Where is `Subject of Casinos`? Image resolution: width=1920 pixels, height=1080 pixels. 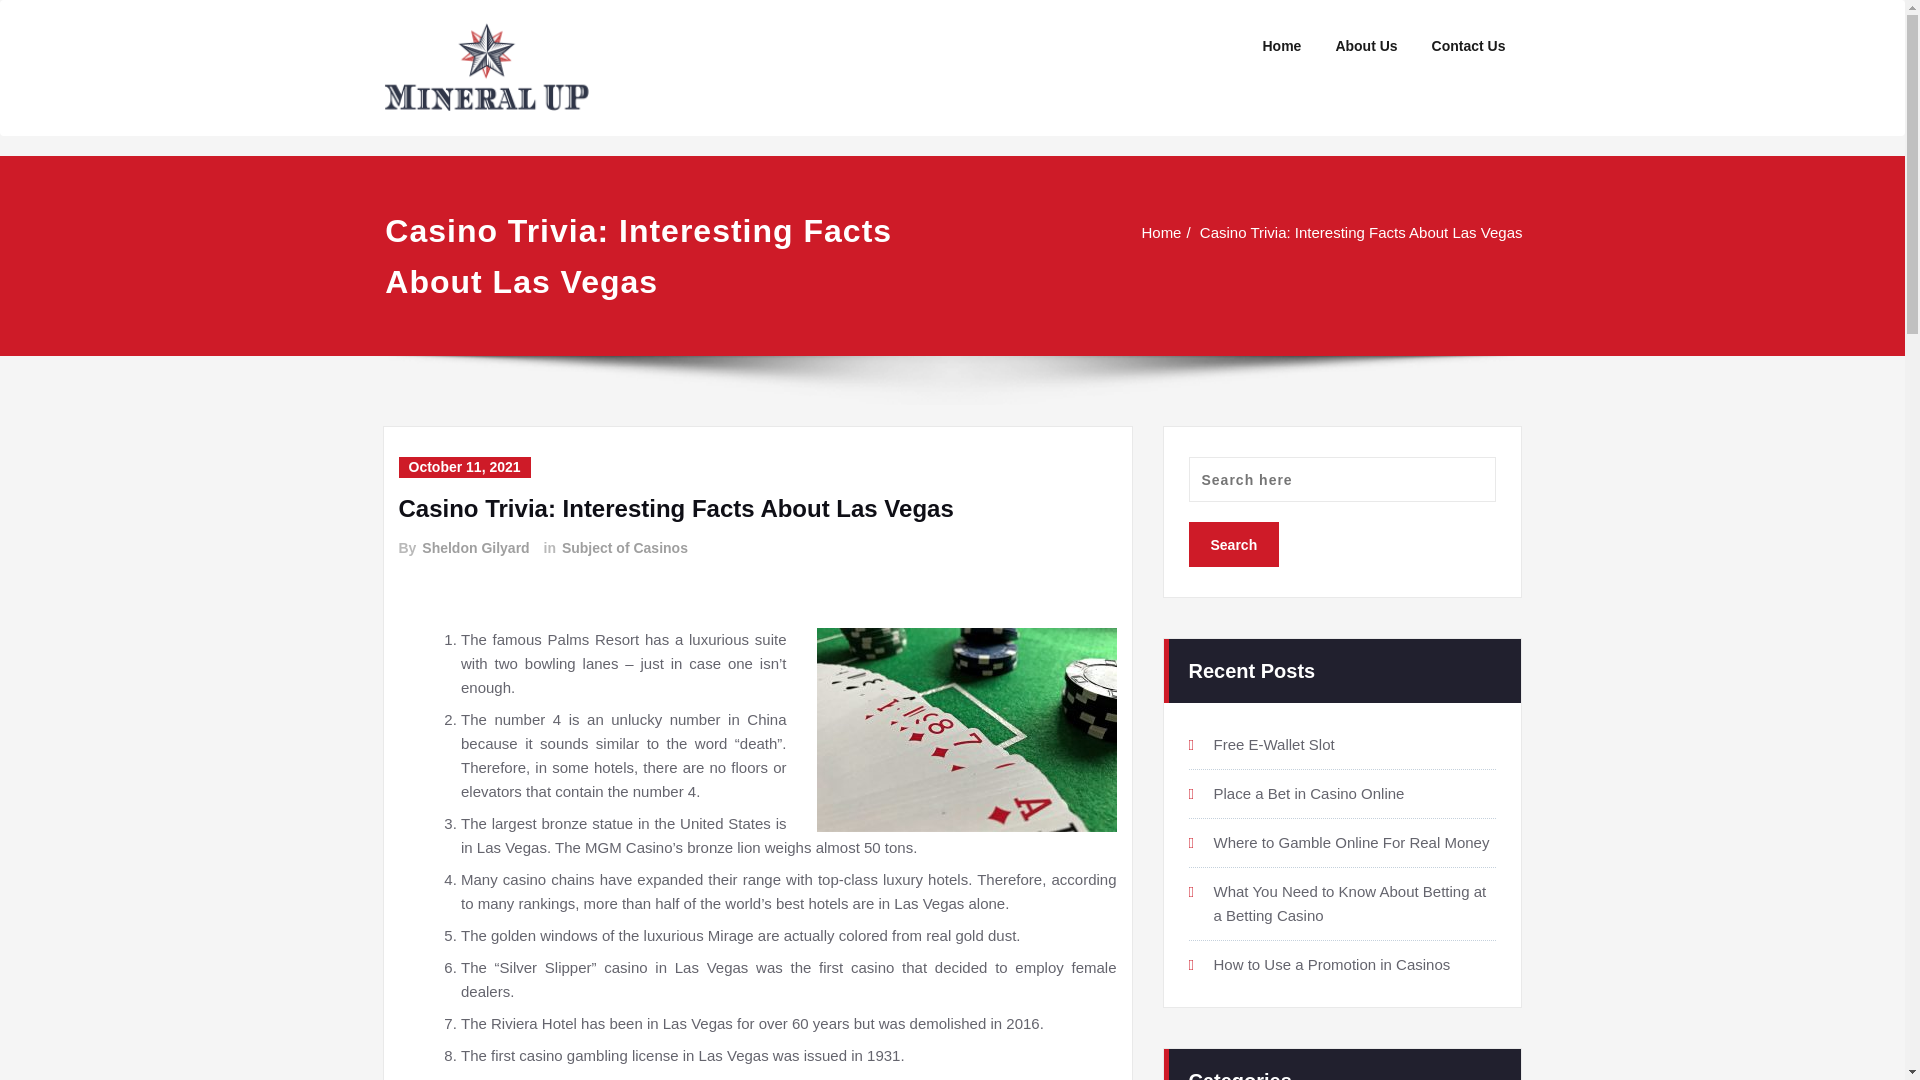 Subject of Casinos is located at coordinates (624, 548).